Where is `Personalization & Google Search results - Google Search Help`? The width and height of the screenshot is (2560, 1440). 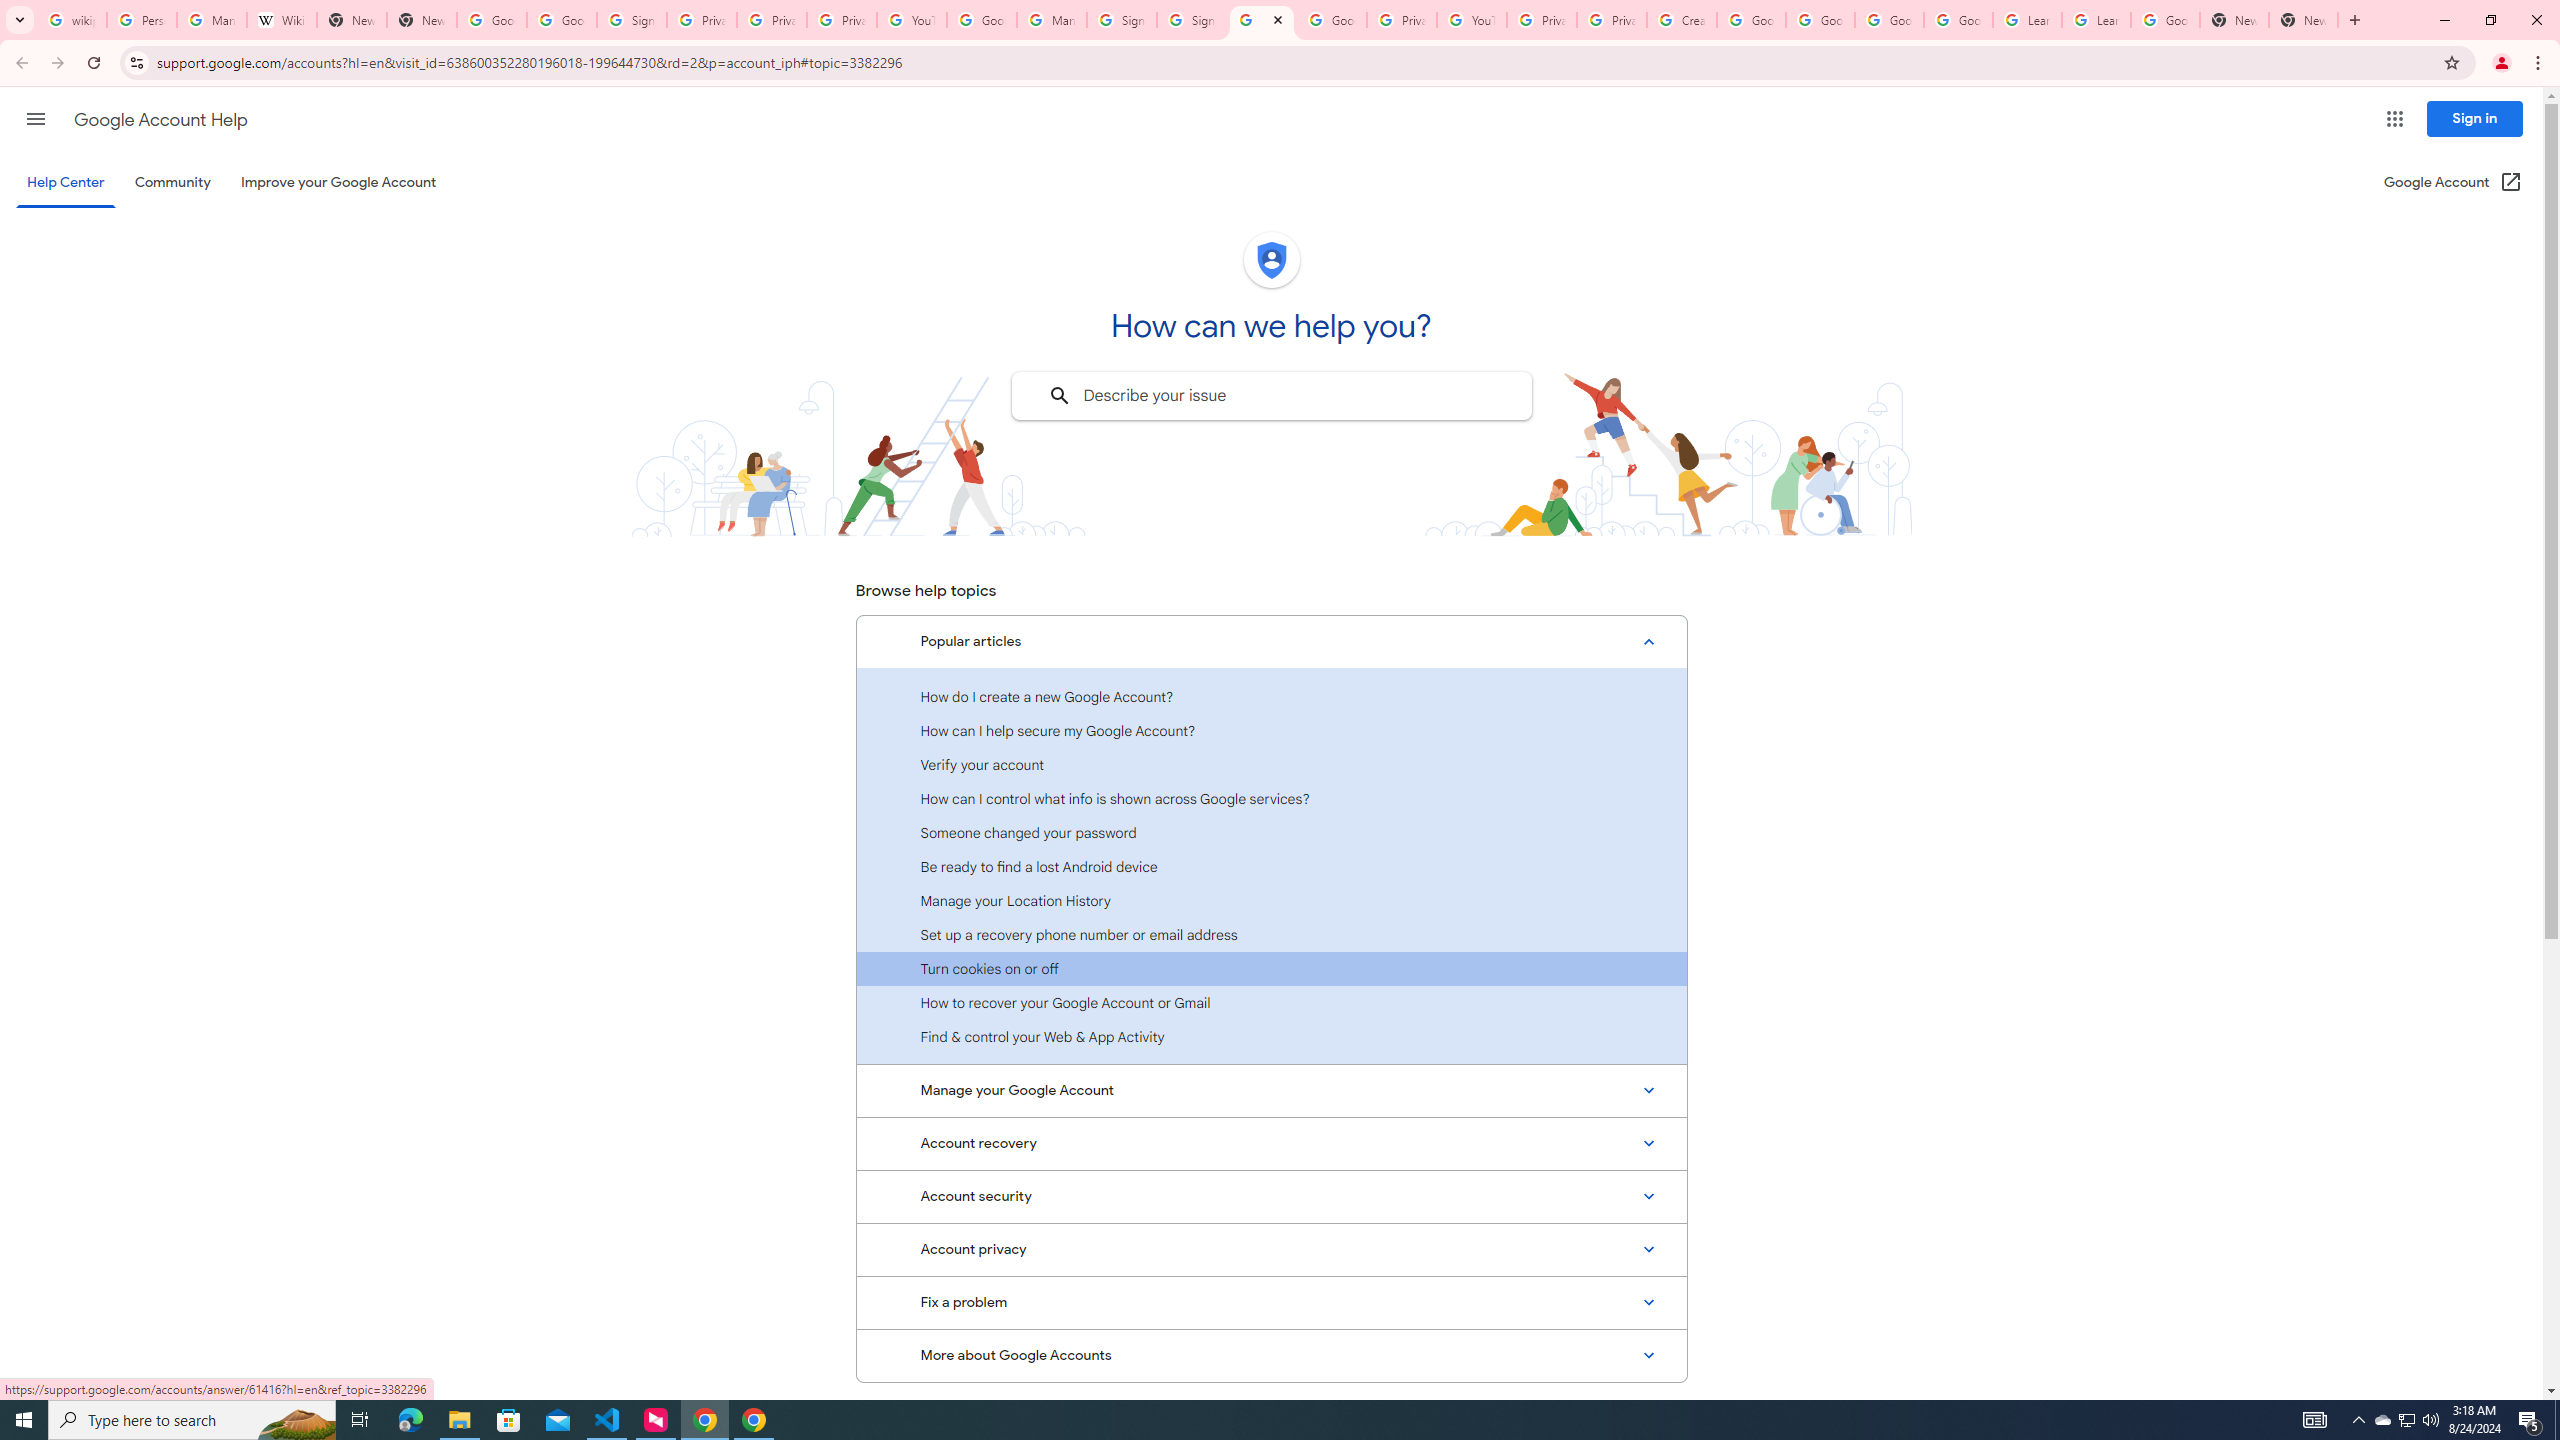 Personalization & Google Search results - Google Search Help is located at coordinates (142, 20).